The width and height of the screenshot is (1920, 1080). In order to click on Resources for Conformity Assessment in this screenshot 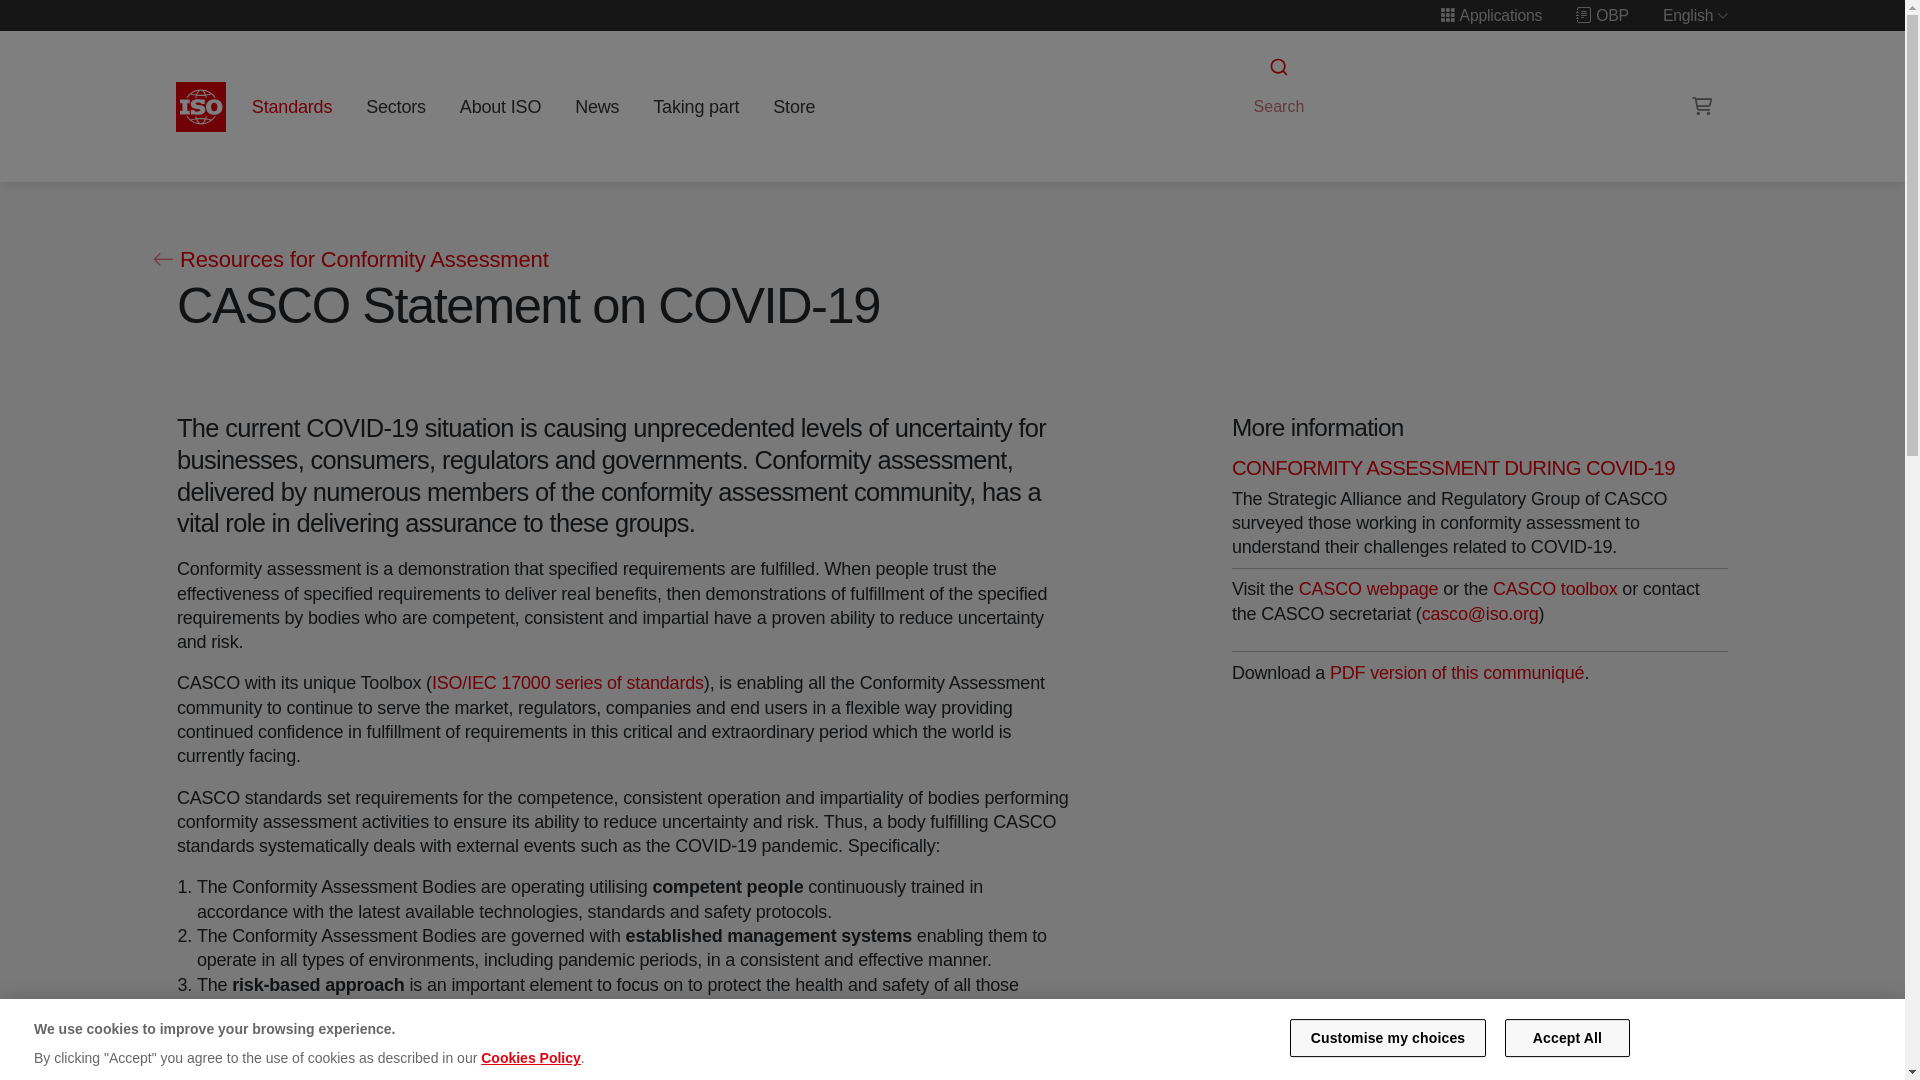, I will do `click(349, 260)`.